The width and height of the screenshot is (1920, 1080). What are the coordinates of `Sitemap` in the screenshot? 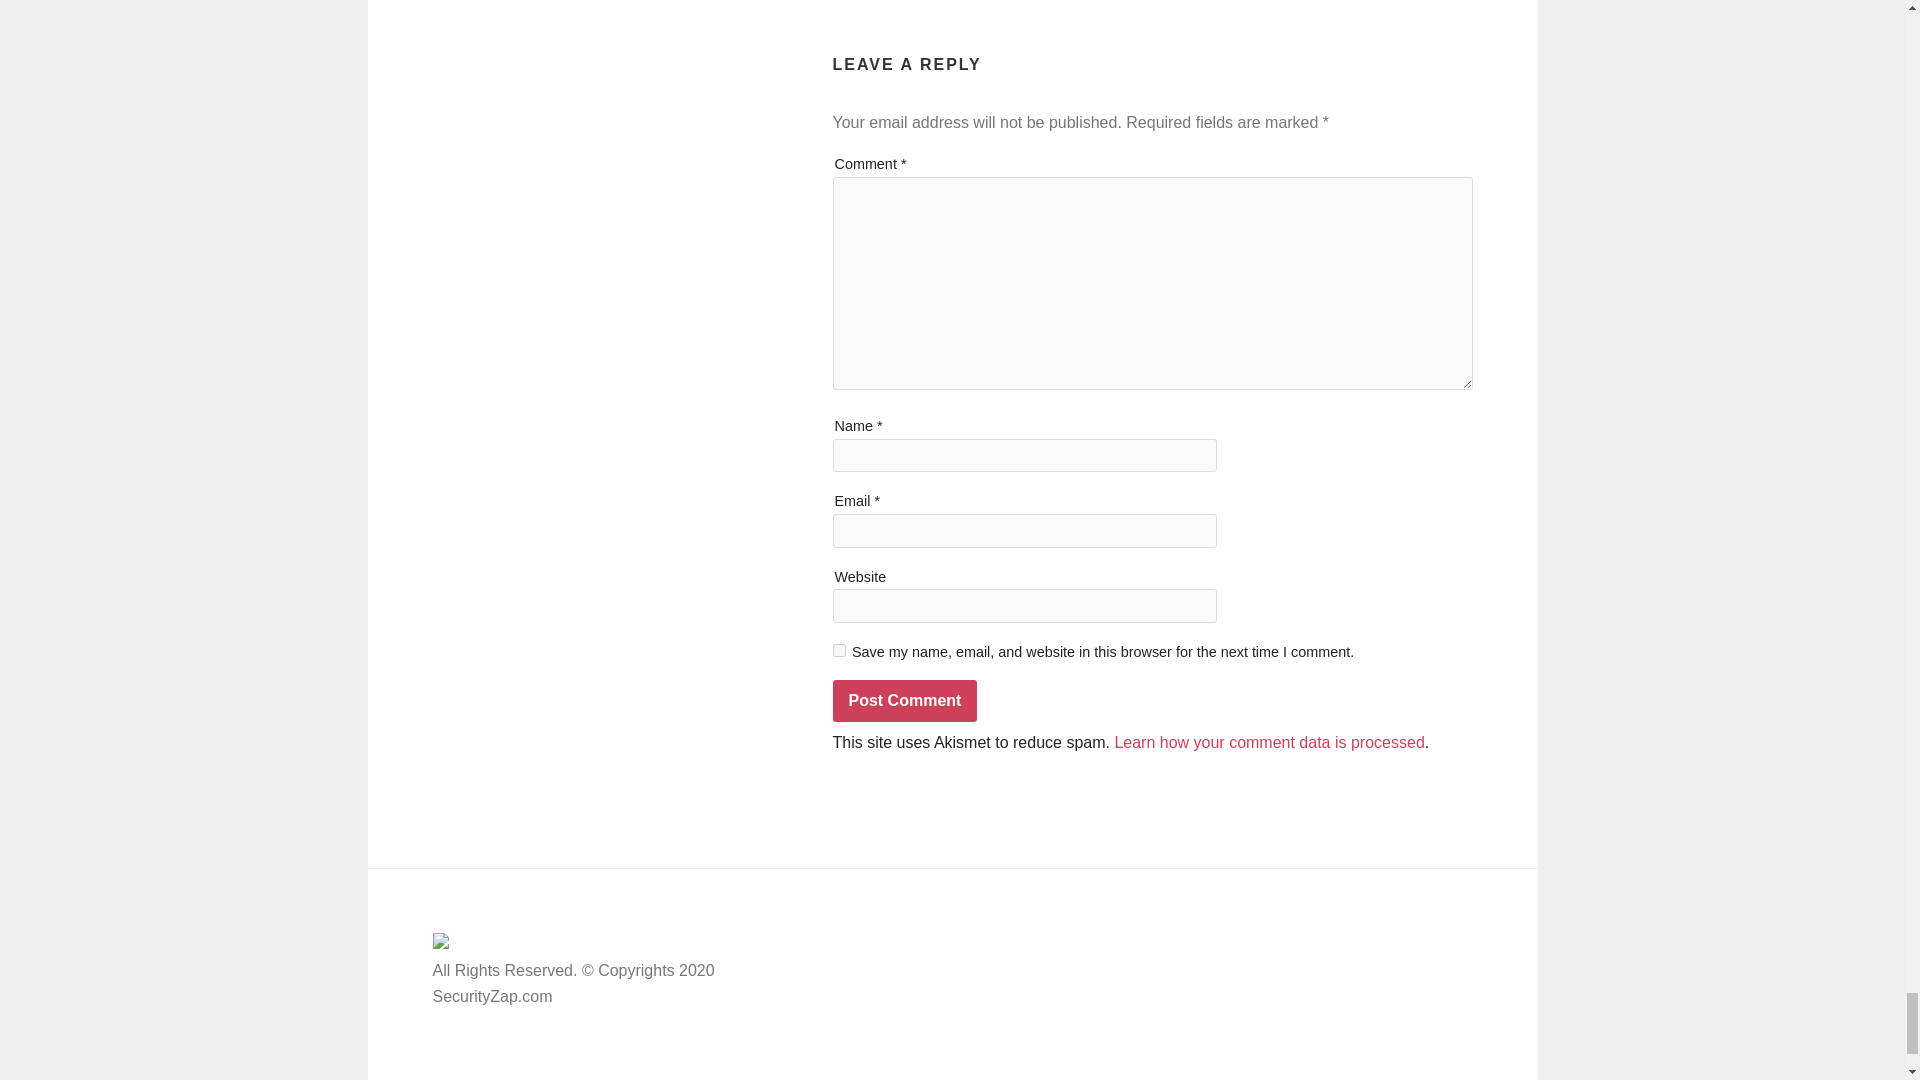 It's located at (1176, 950).